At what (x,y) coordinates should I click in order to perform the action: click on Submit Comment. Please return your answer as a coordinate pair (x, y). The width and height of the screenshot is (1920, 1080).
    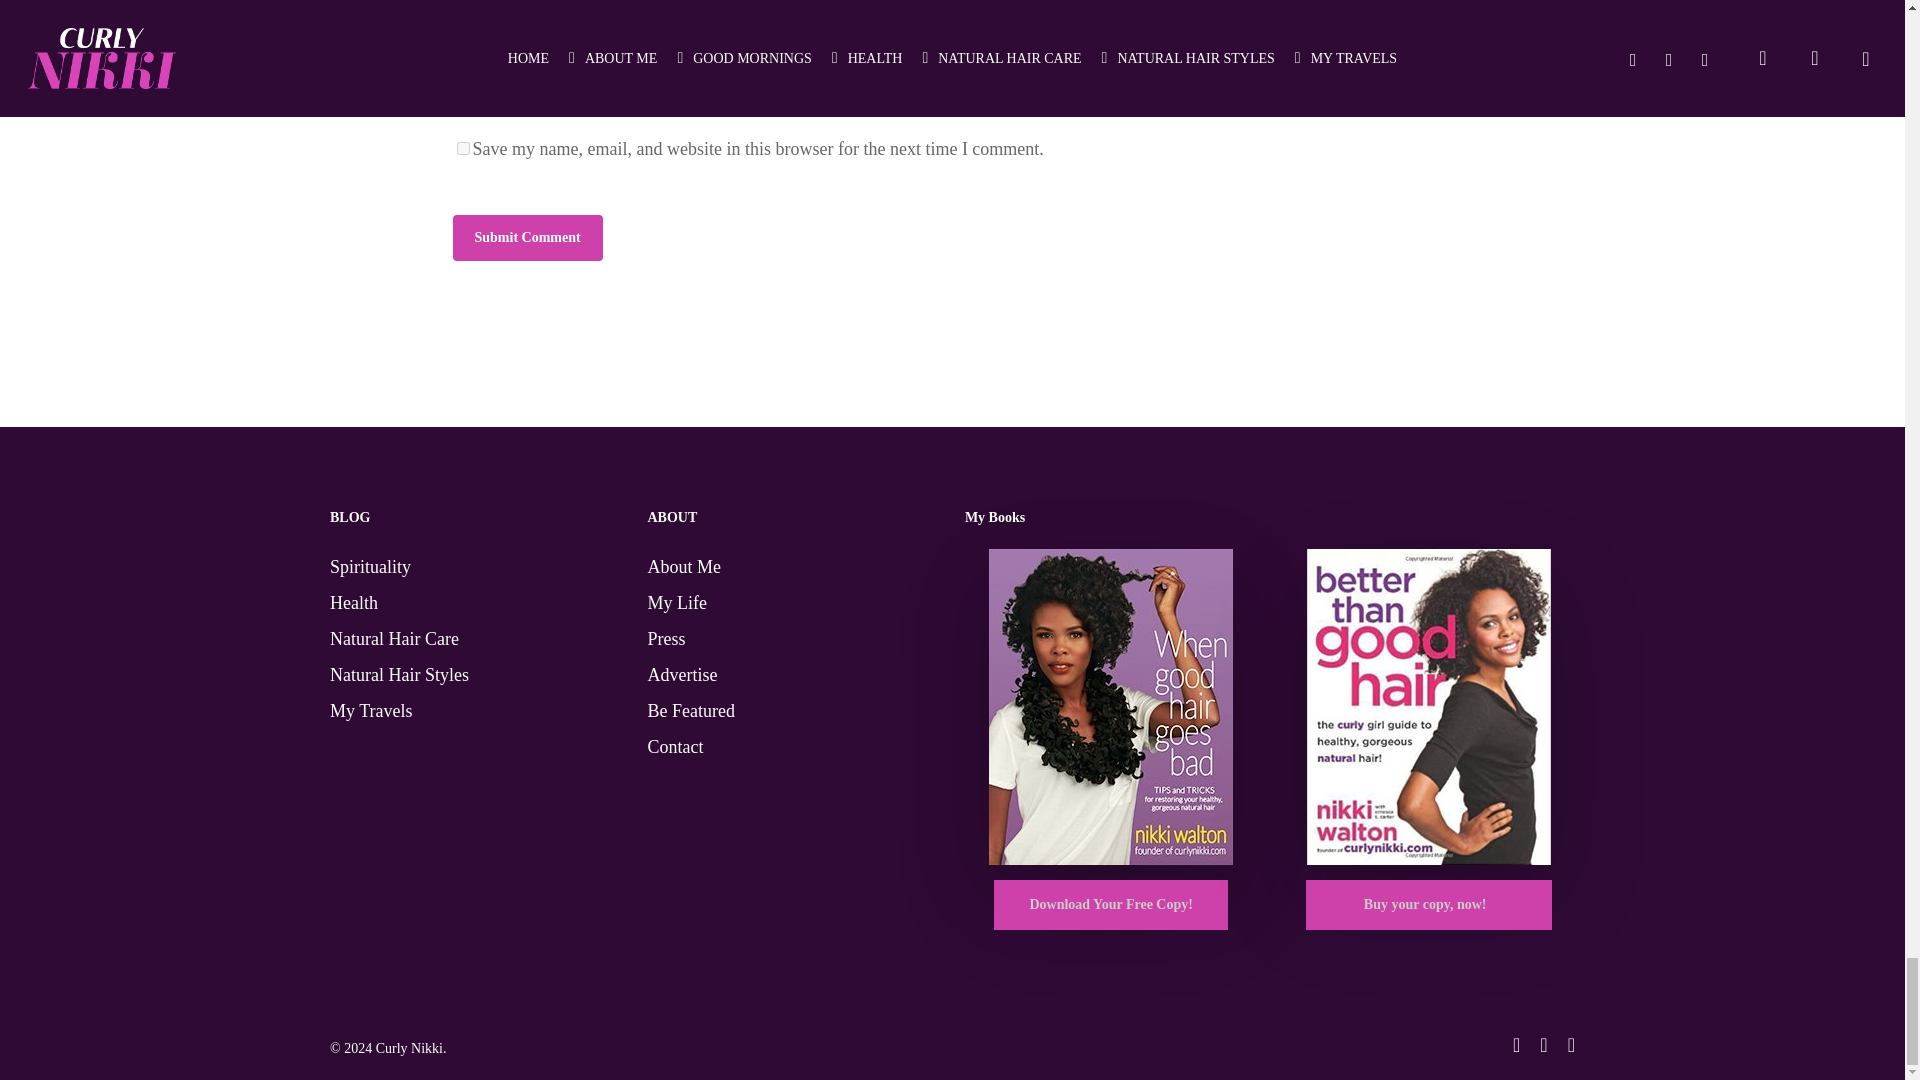
    Looking at the image, I should click on (526, 238).